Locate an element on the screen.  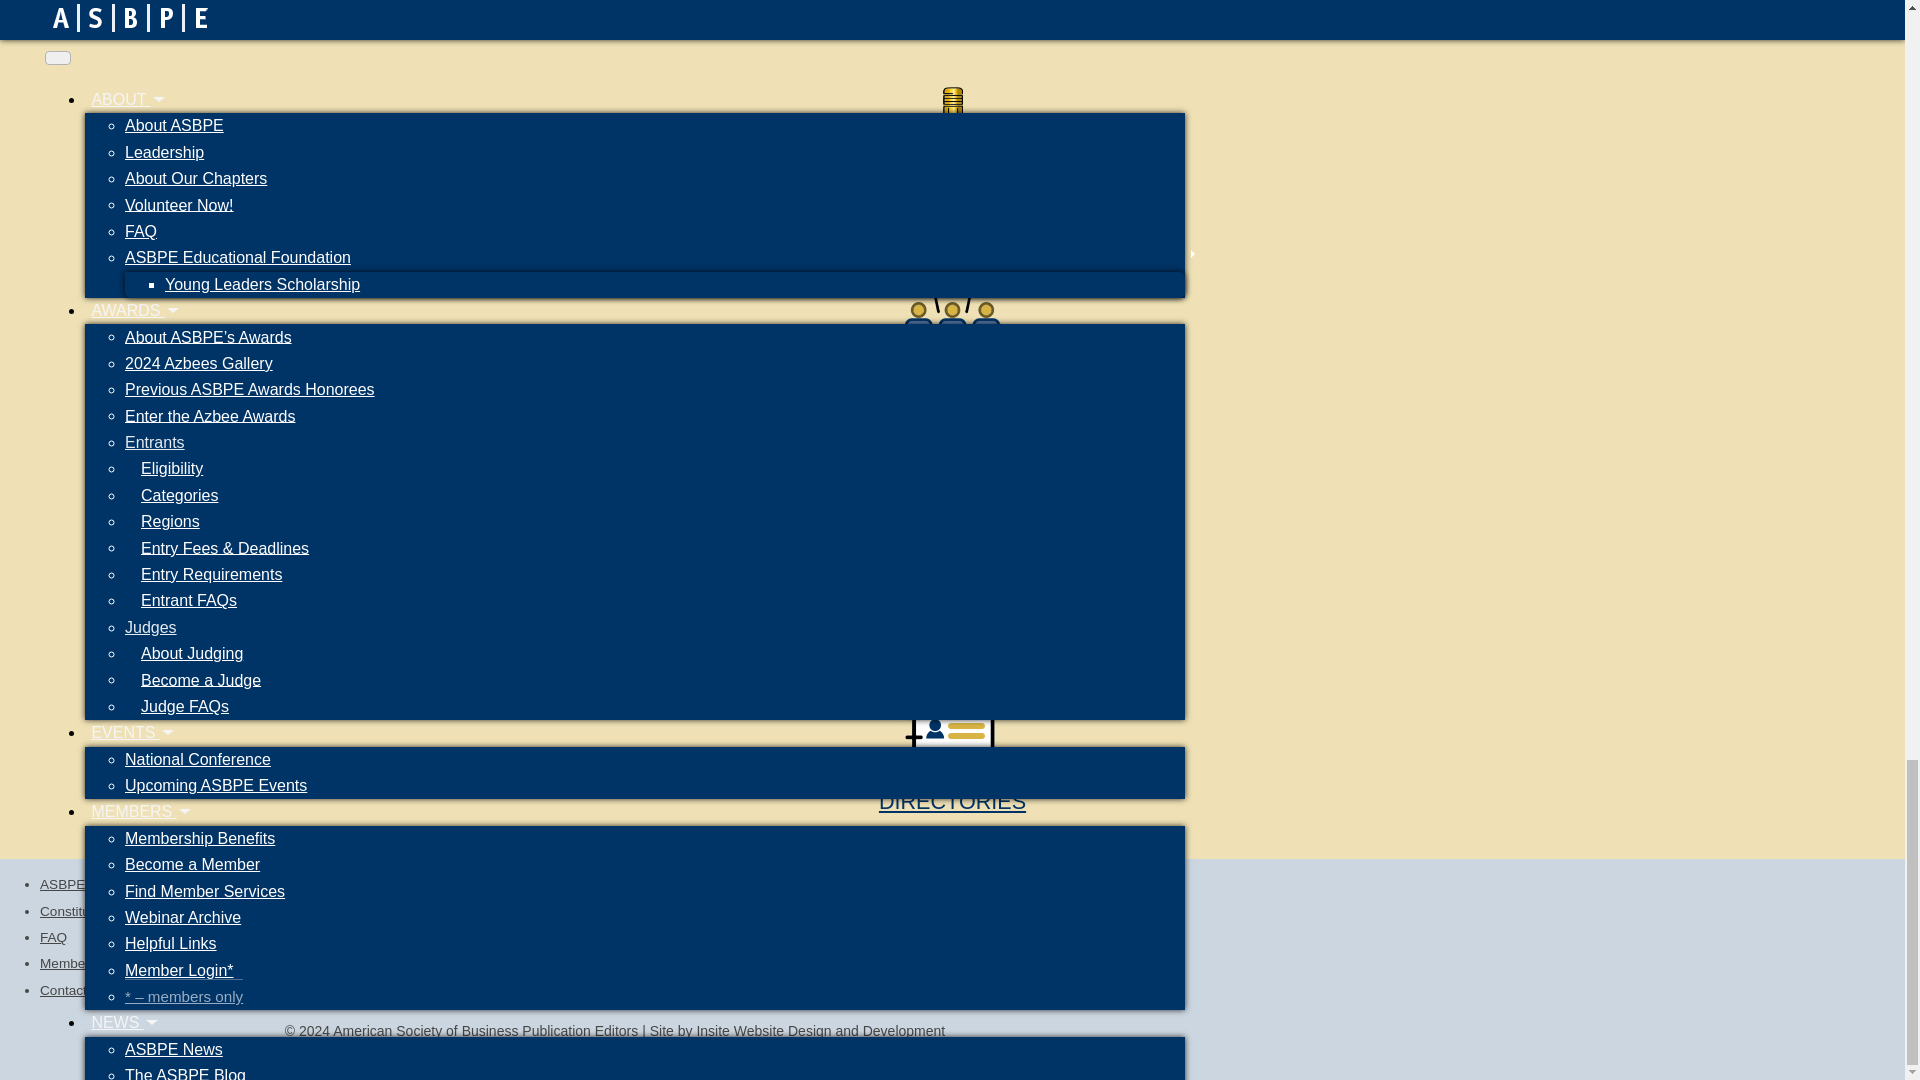
Insite Website Design and Development is located at coordinates (820, 1030).